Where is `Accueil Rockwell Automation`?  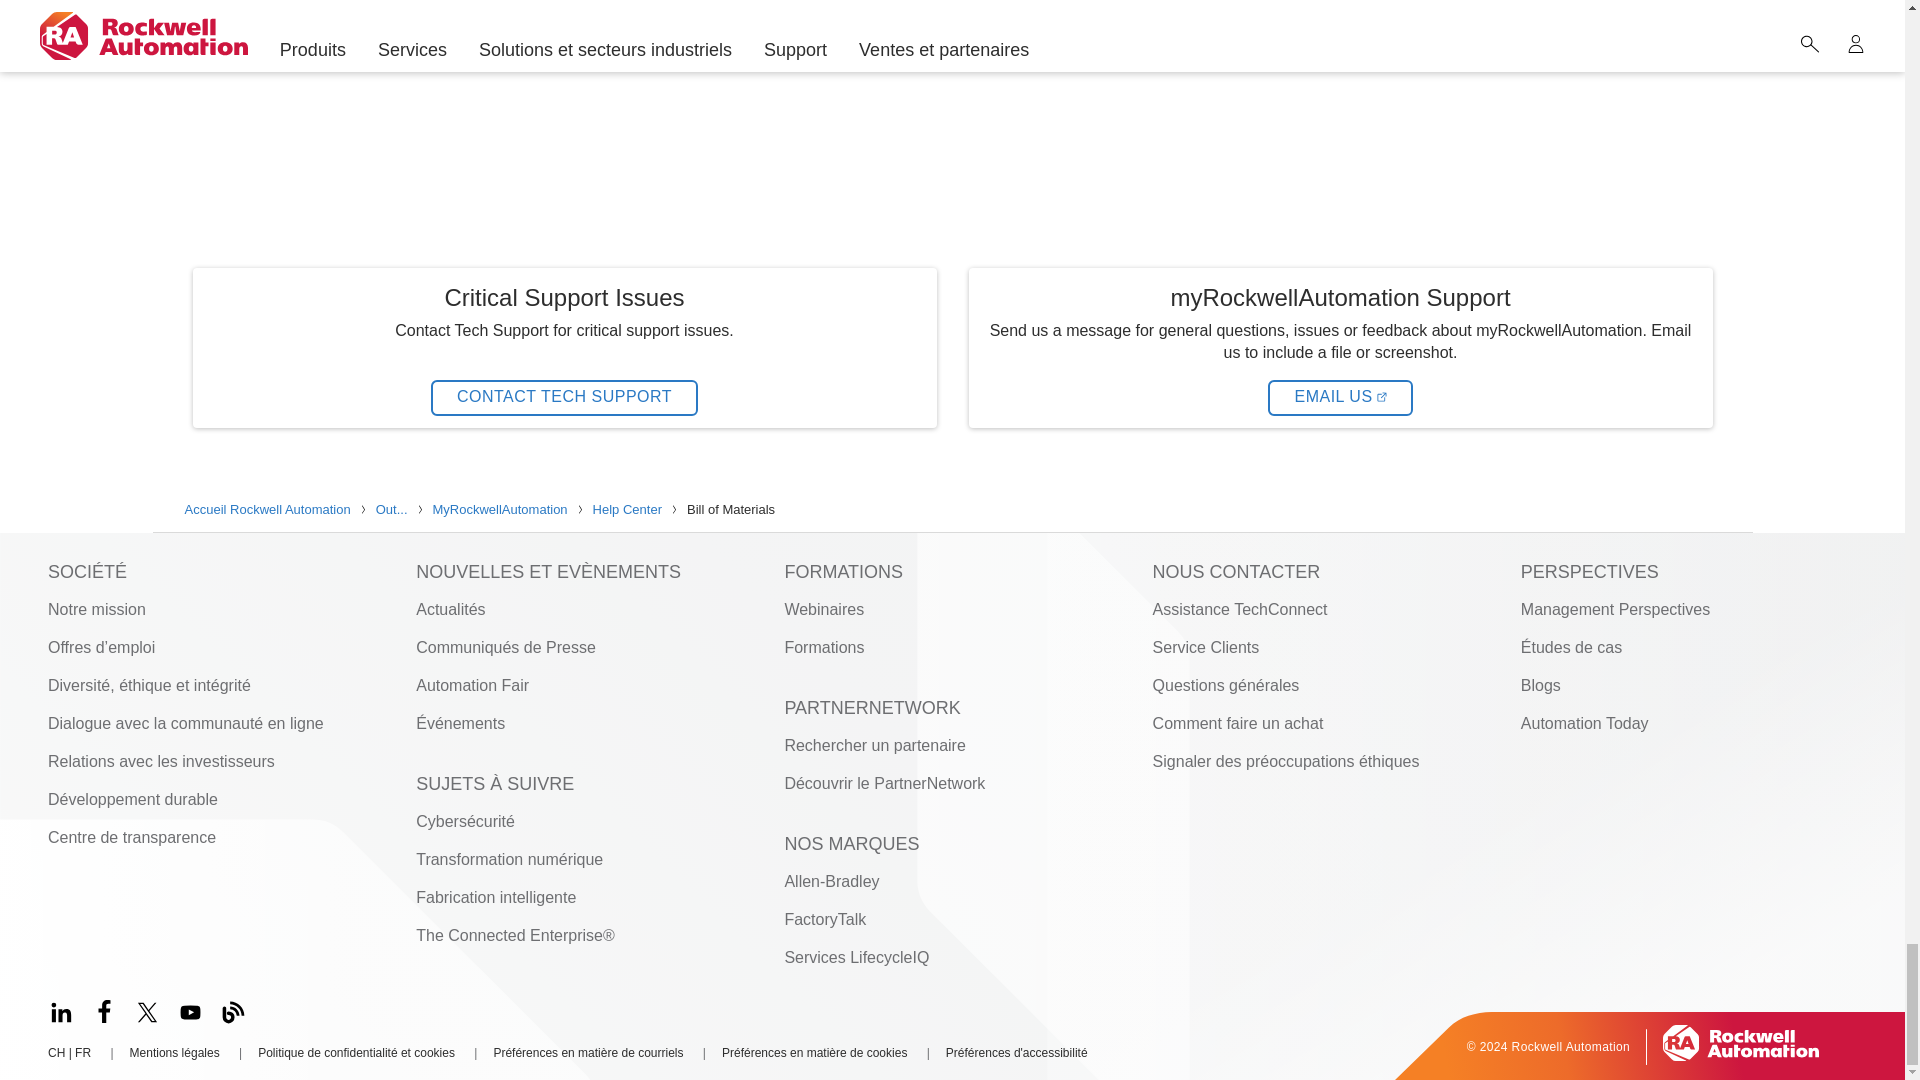
Accueil Rockwell Automation is located at coordinates (1740, 1054).